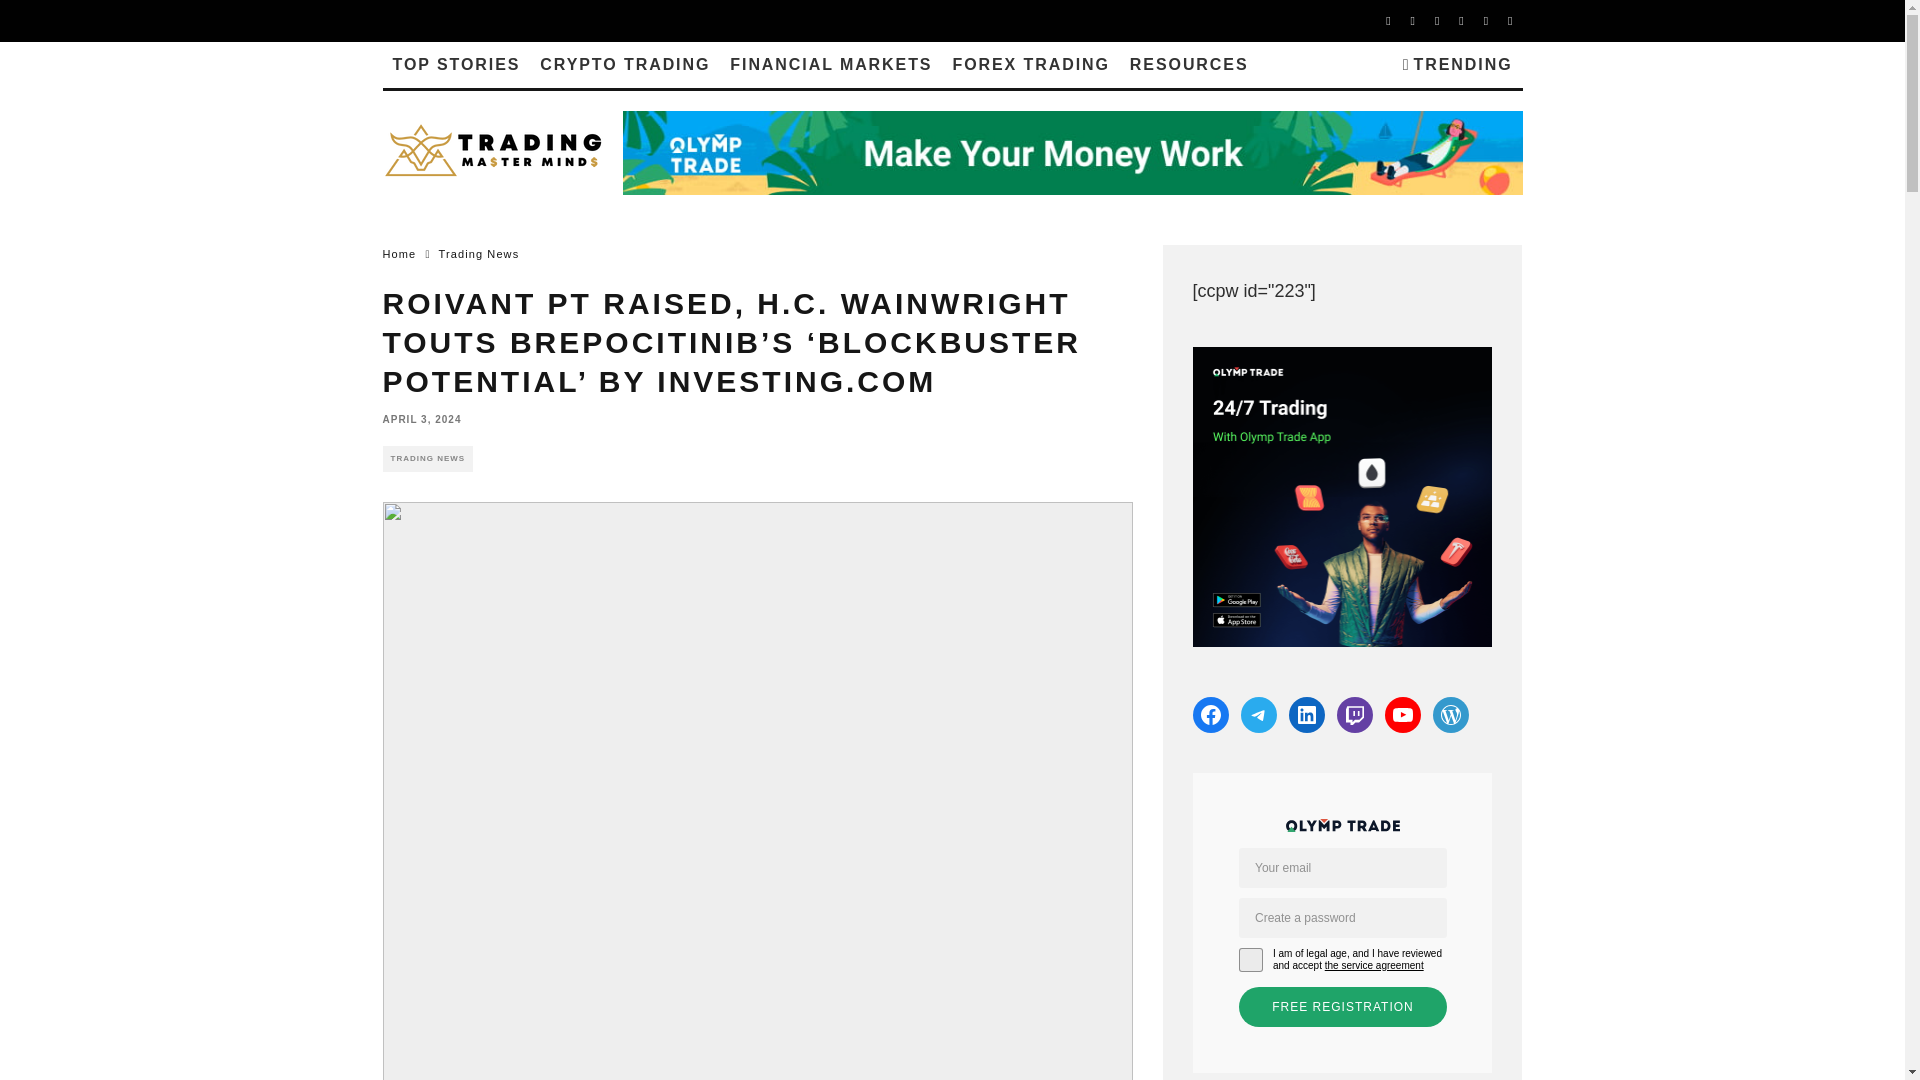 The width and height of the screenshot is (1920, 1080). Describe the element at coordinates (480, 254) in the screenshot. I see `Trading News` at that location.